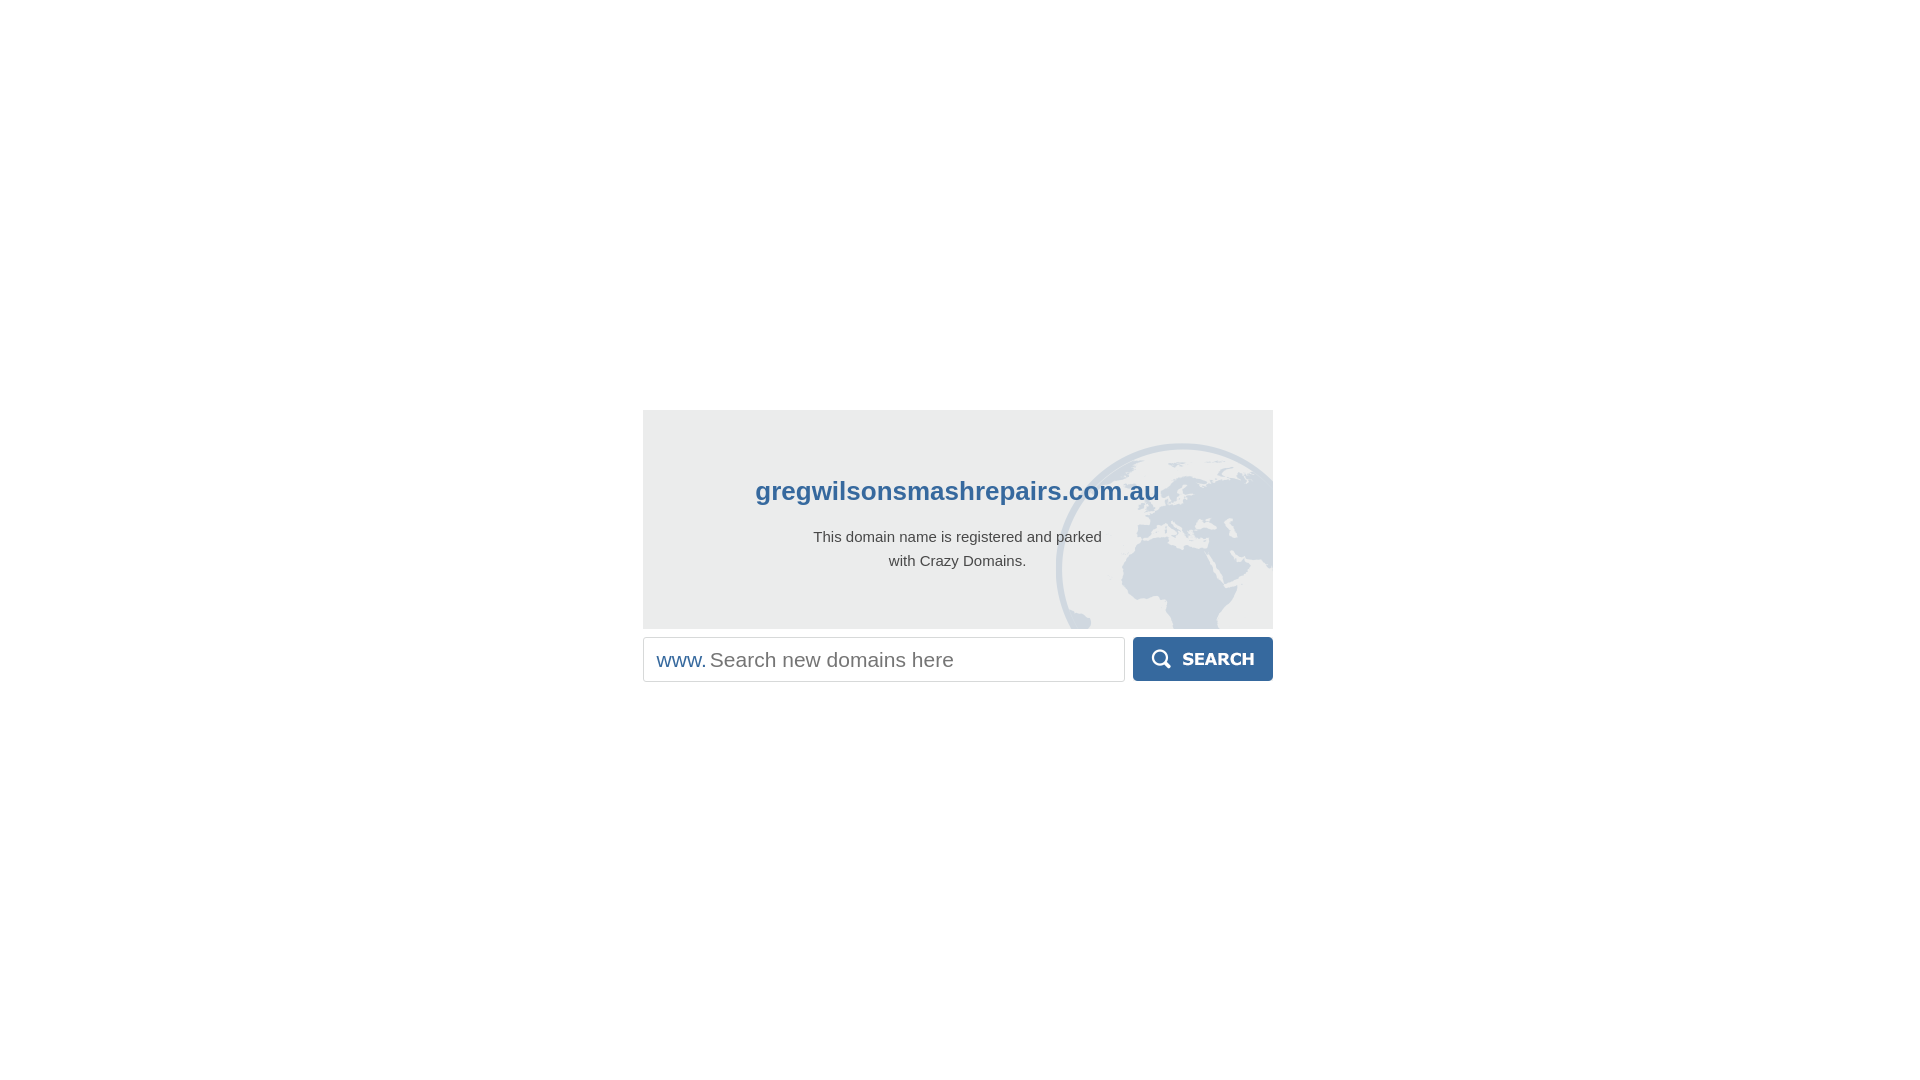 This screenshot has height=1080, width=1920. What do you see at coordinates (1203, 659) in the screenshot?
I see `Search` at bounding box center [1203, 659].